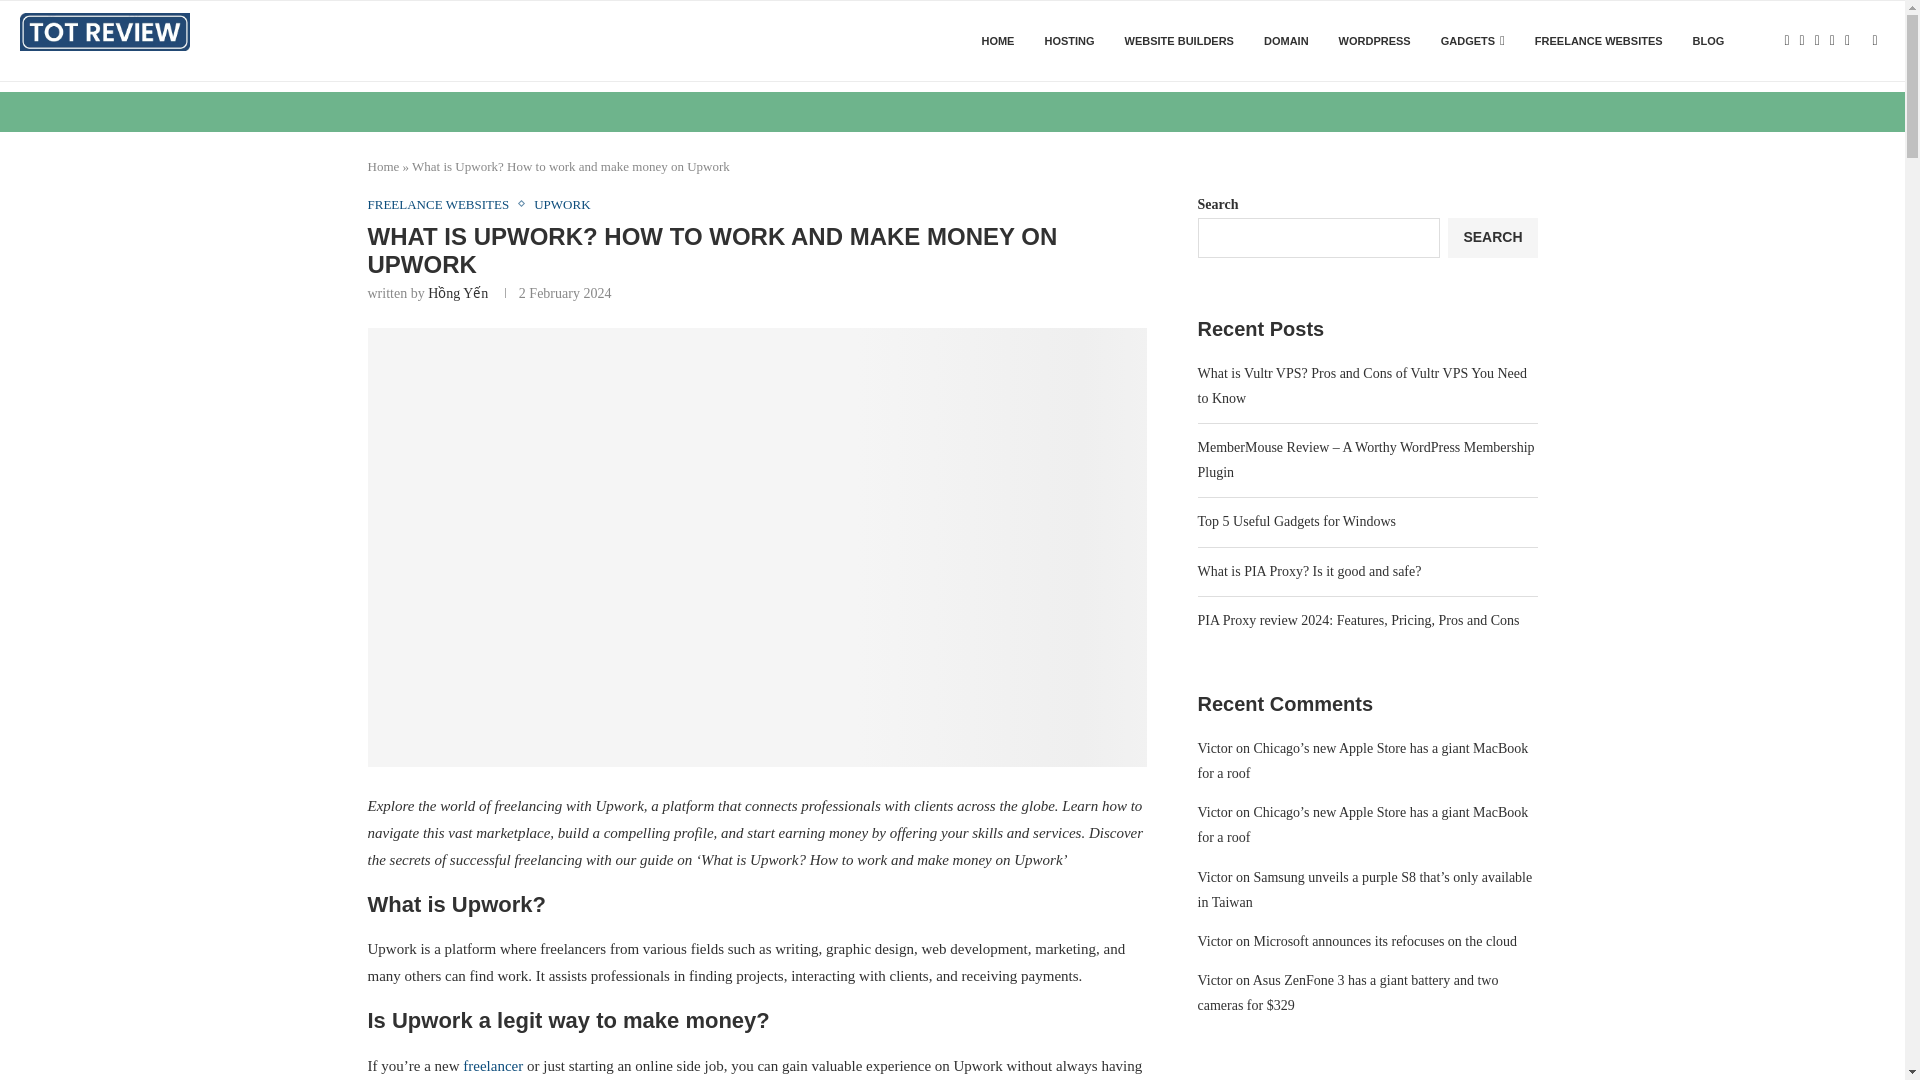 The image size is (1920, 1080). I want to click on HOSTING, so click(1069, 41).